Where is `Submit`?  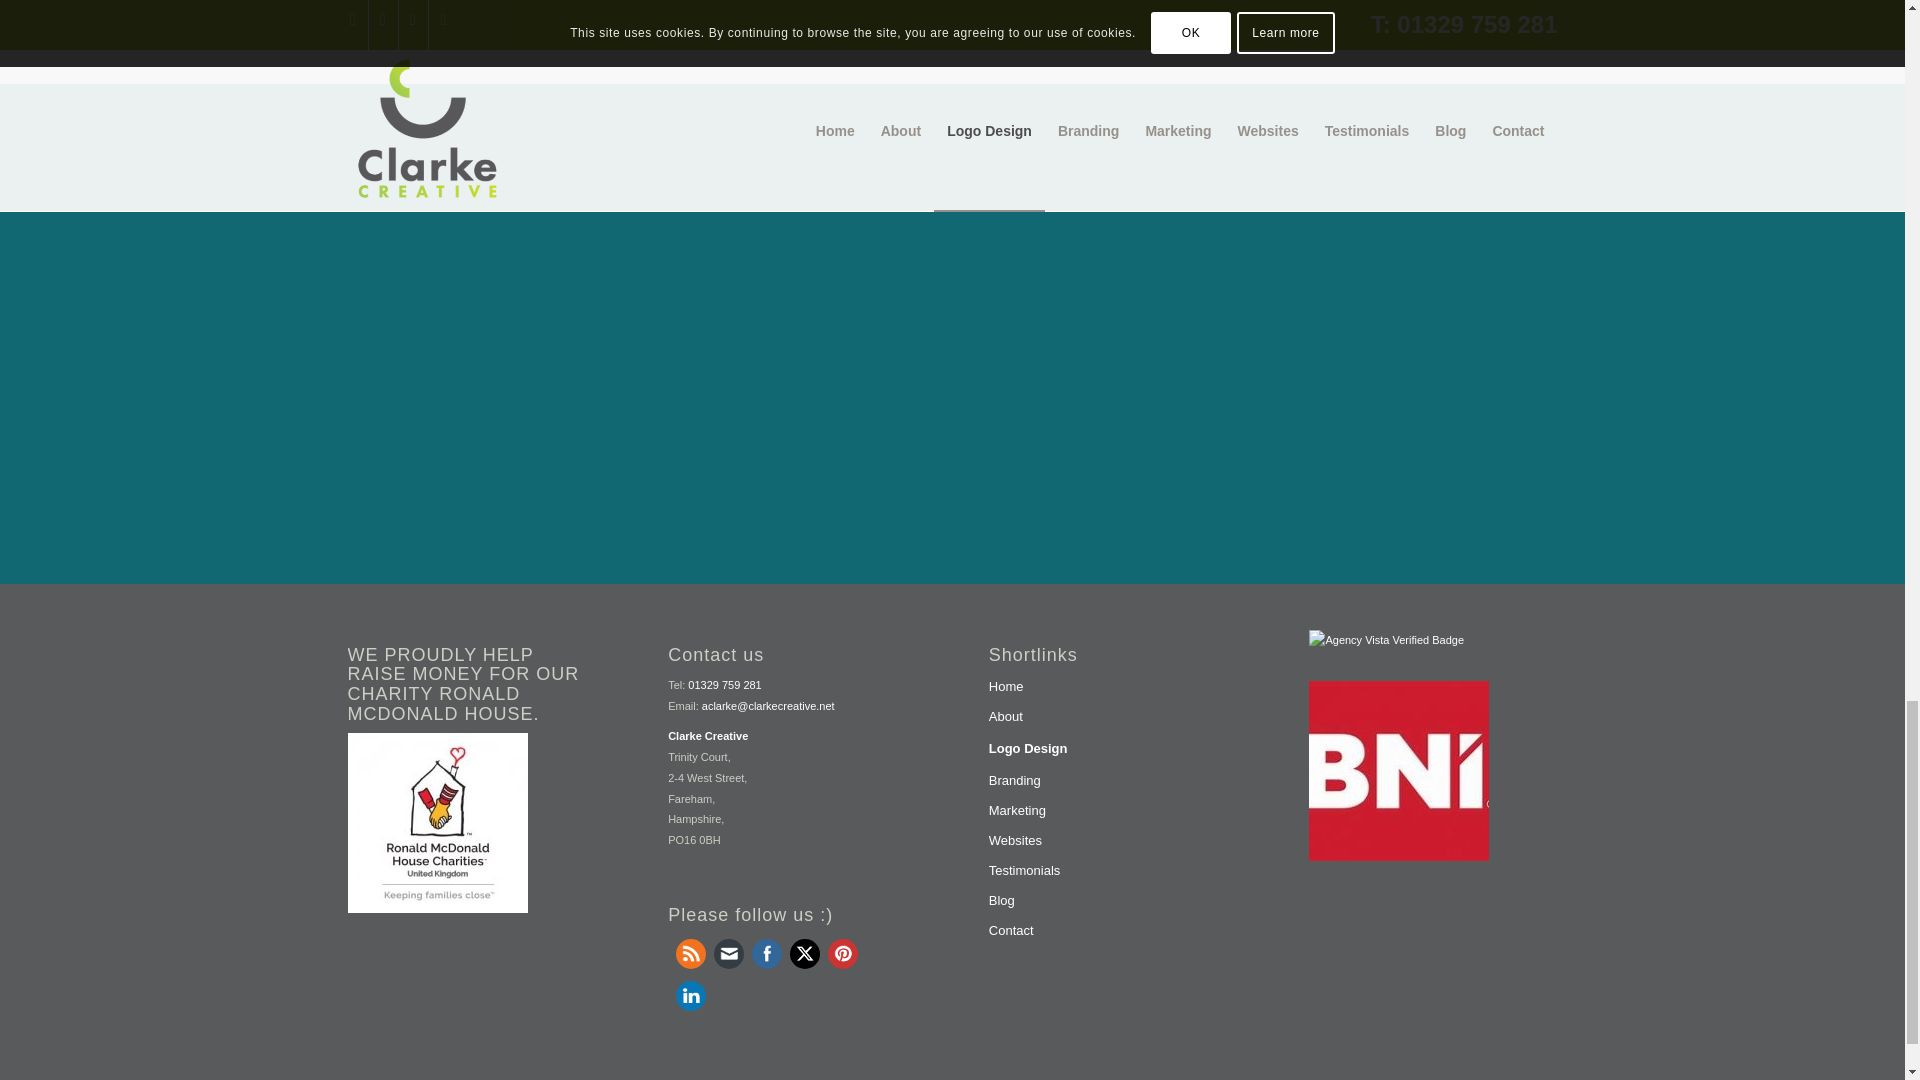 Submit is located at coordinates (846, 416).